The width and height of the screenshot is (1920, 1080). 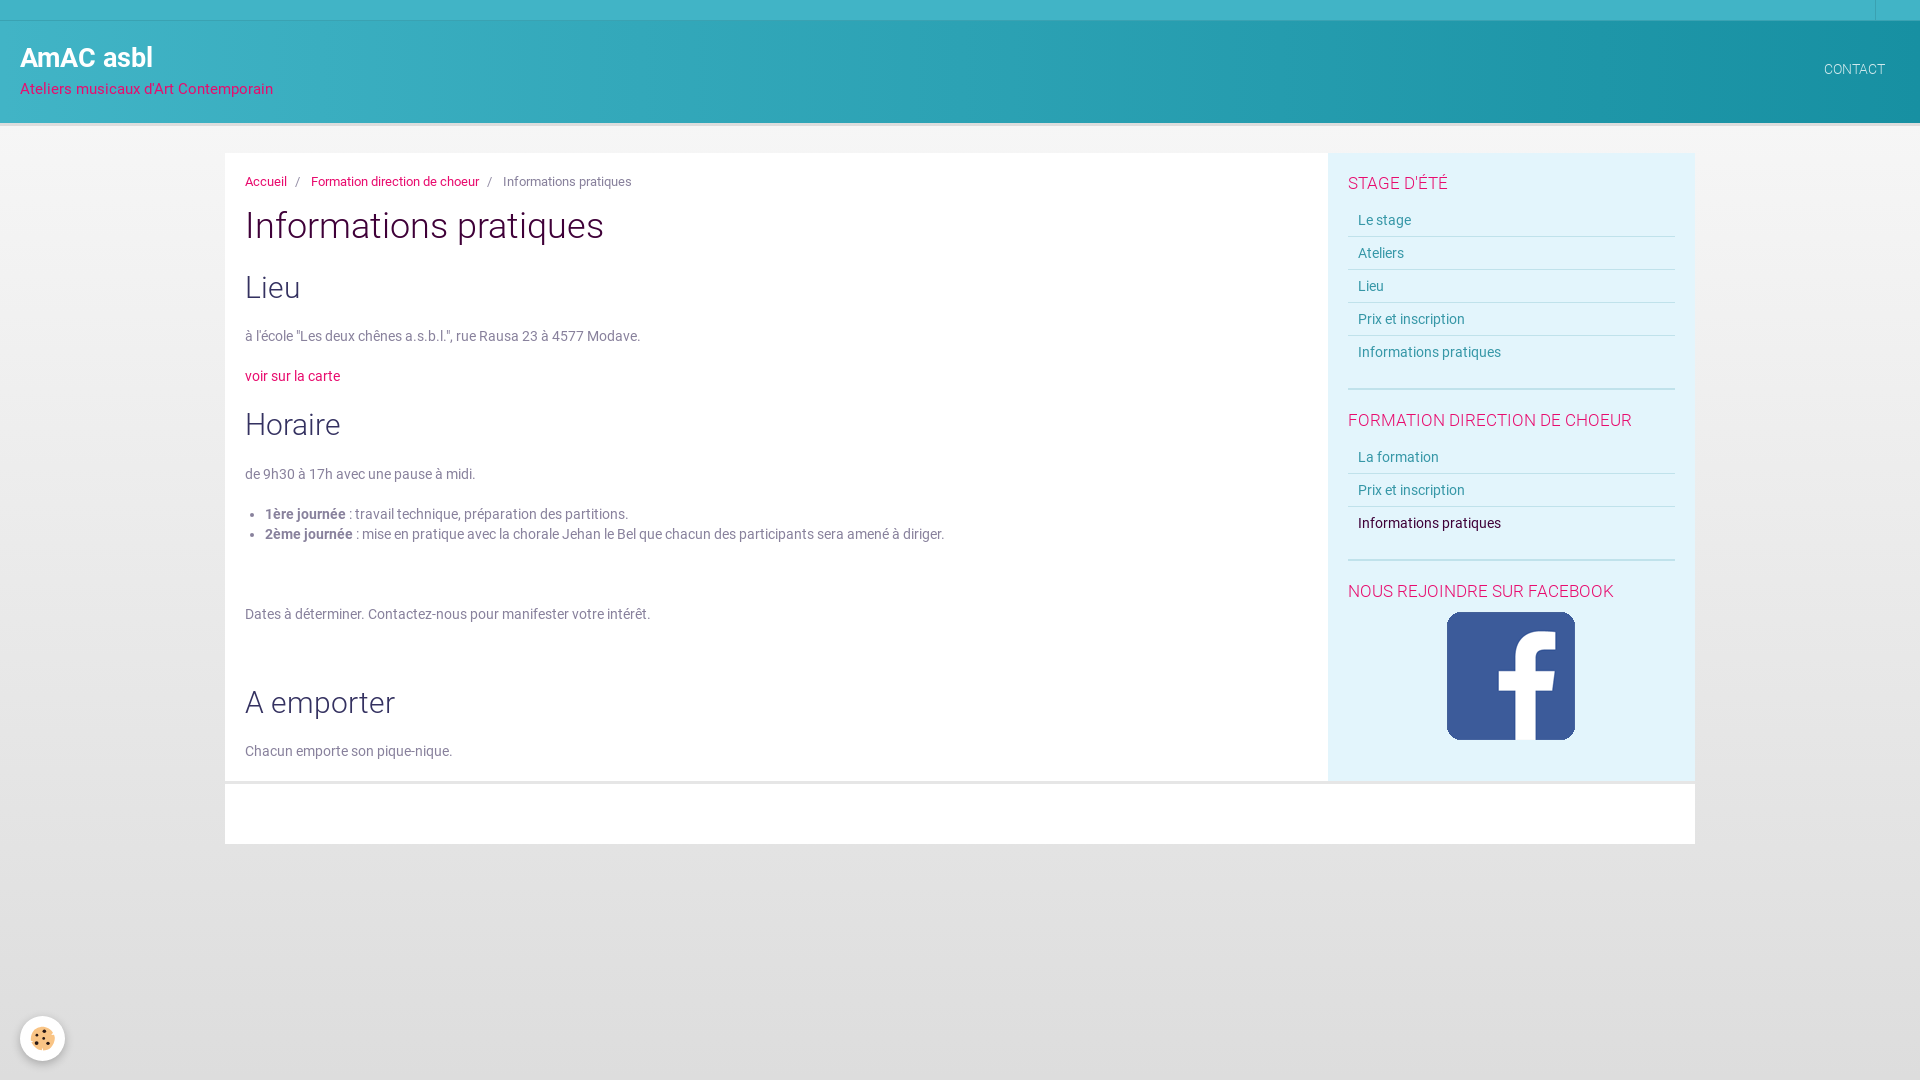 I want to click on FORMATION DIRECTION DE CHOEUR, so click(x=1512, y=420).